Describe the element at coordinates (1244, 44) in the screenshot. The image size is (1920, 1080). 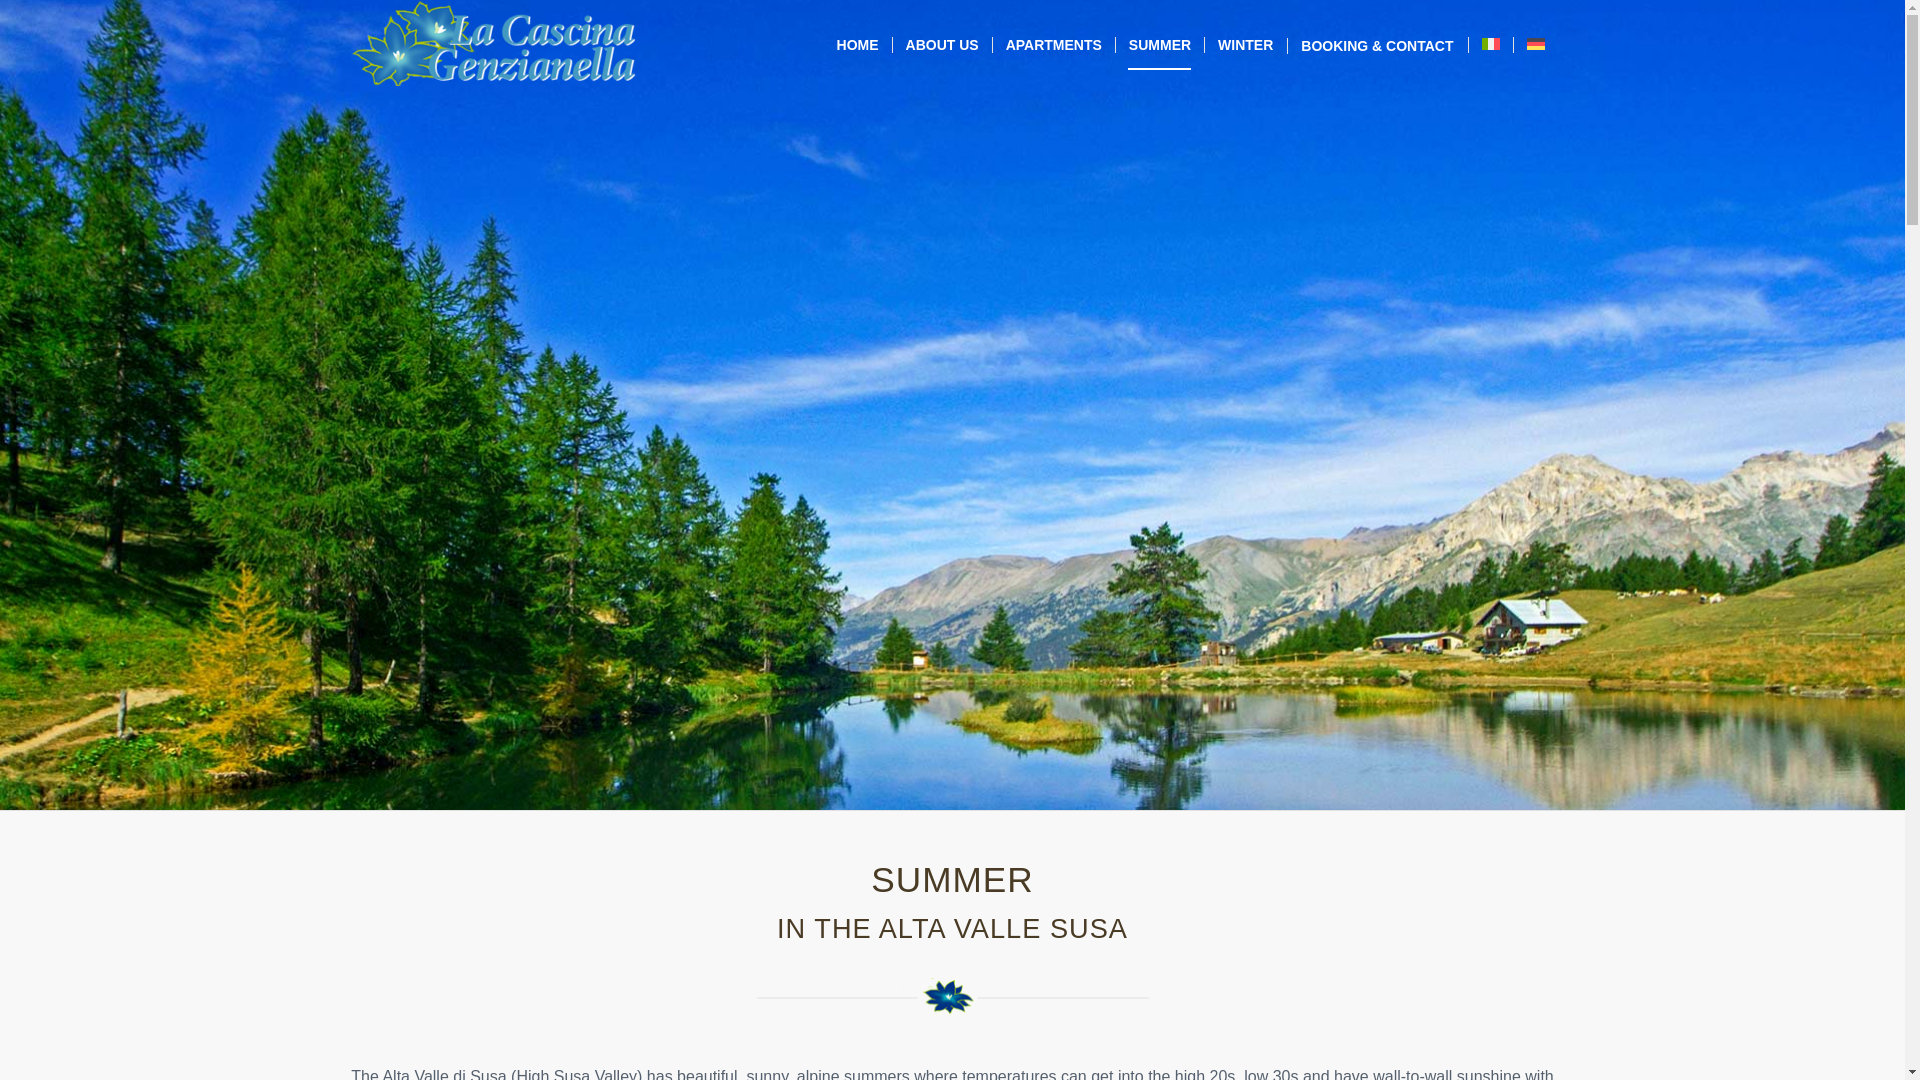
I see `WINTER` at that location.